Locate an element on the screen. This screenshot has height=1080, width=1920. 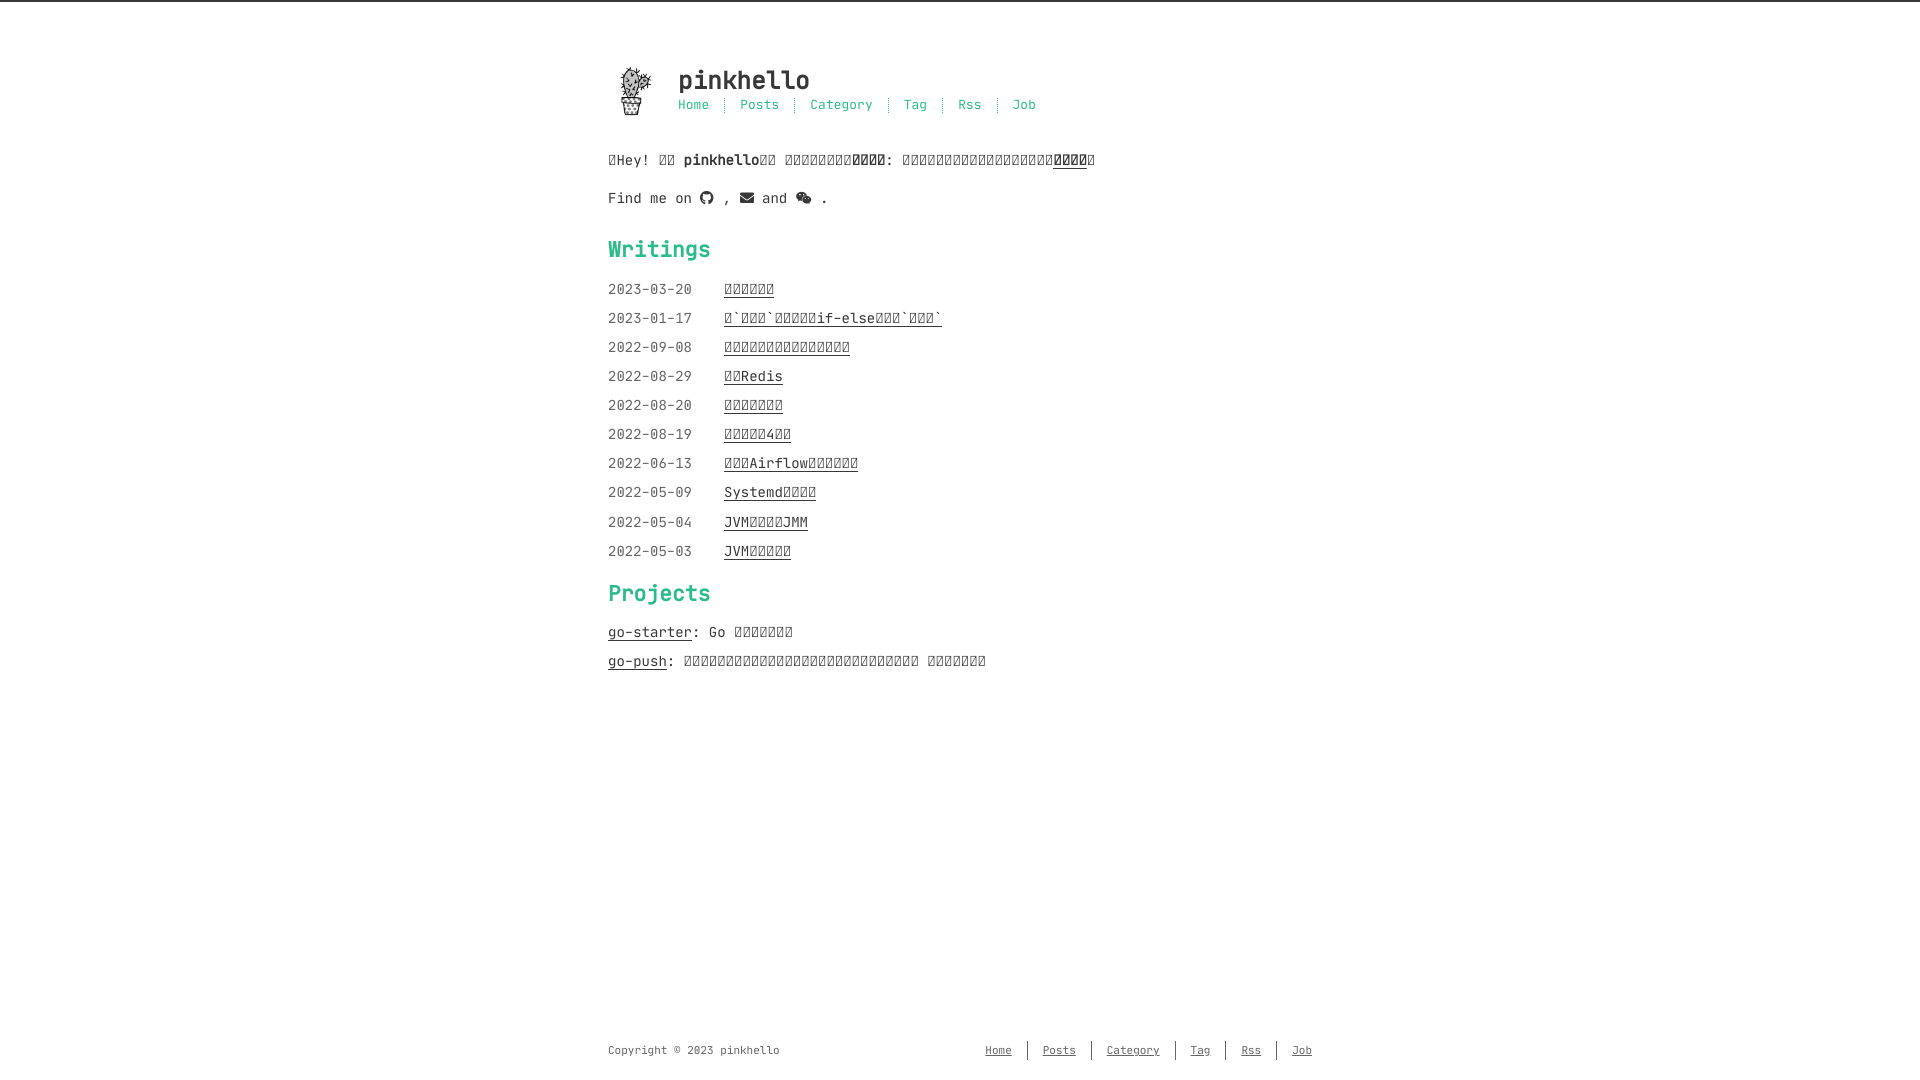
Tag is located at coordinates (1201, 1050).